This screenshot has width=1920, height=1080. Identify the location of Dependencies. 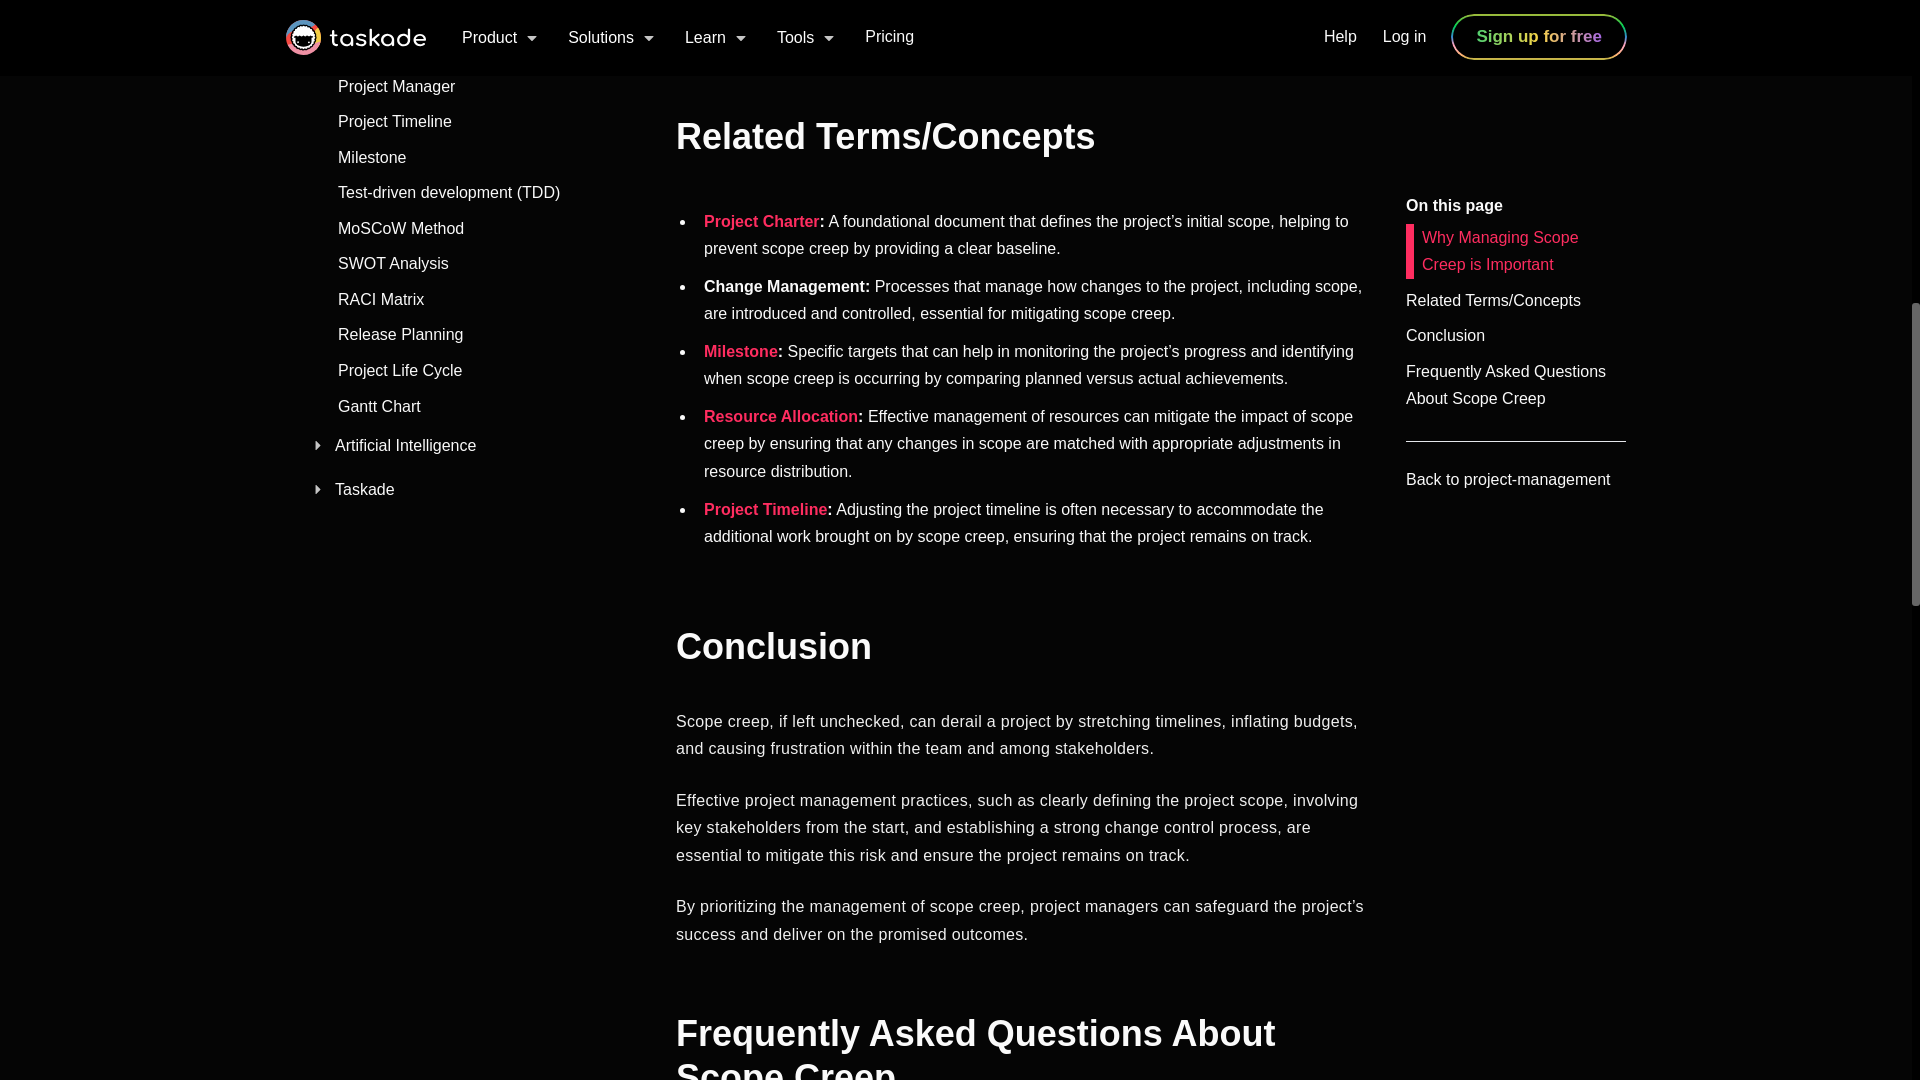
(475, 16).